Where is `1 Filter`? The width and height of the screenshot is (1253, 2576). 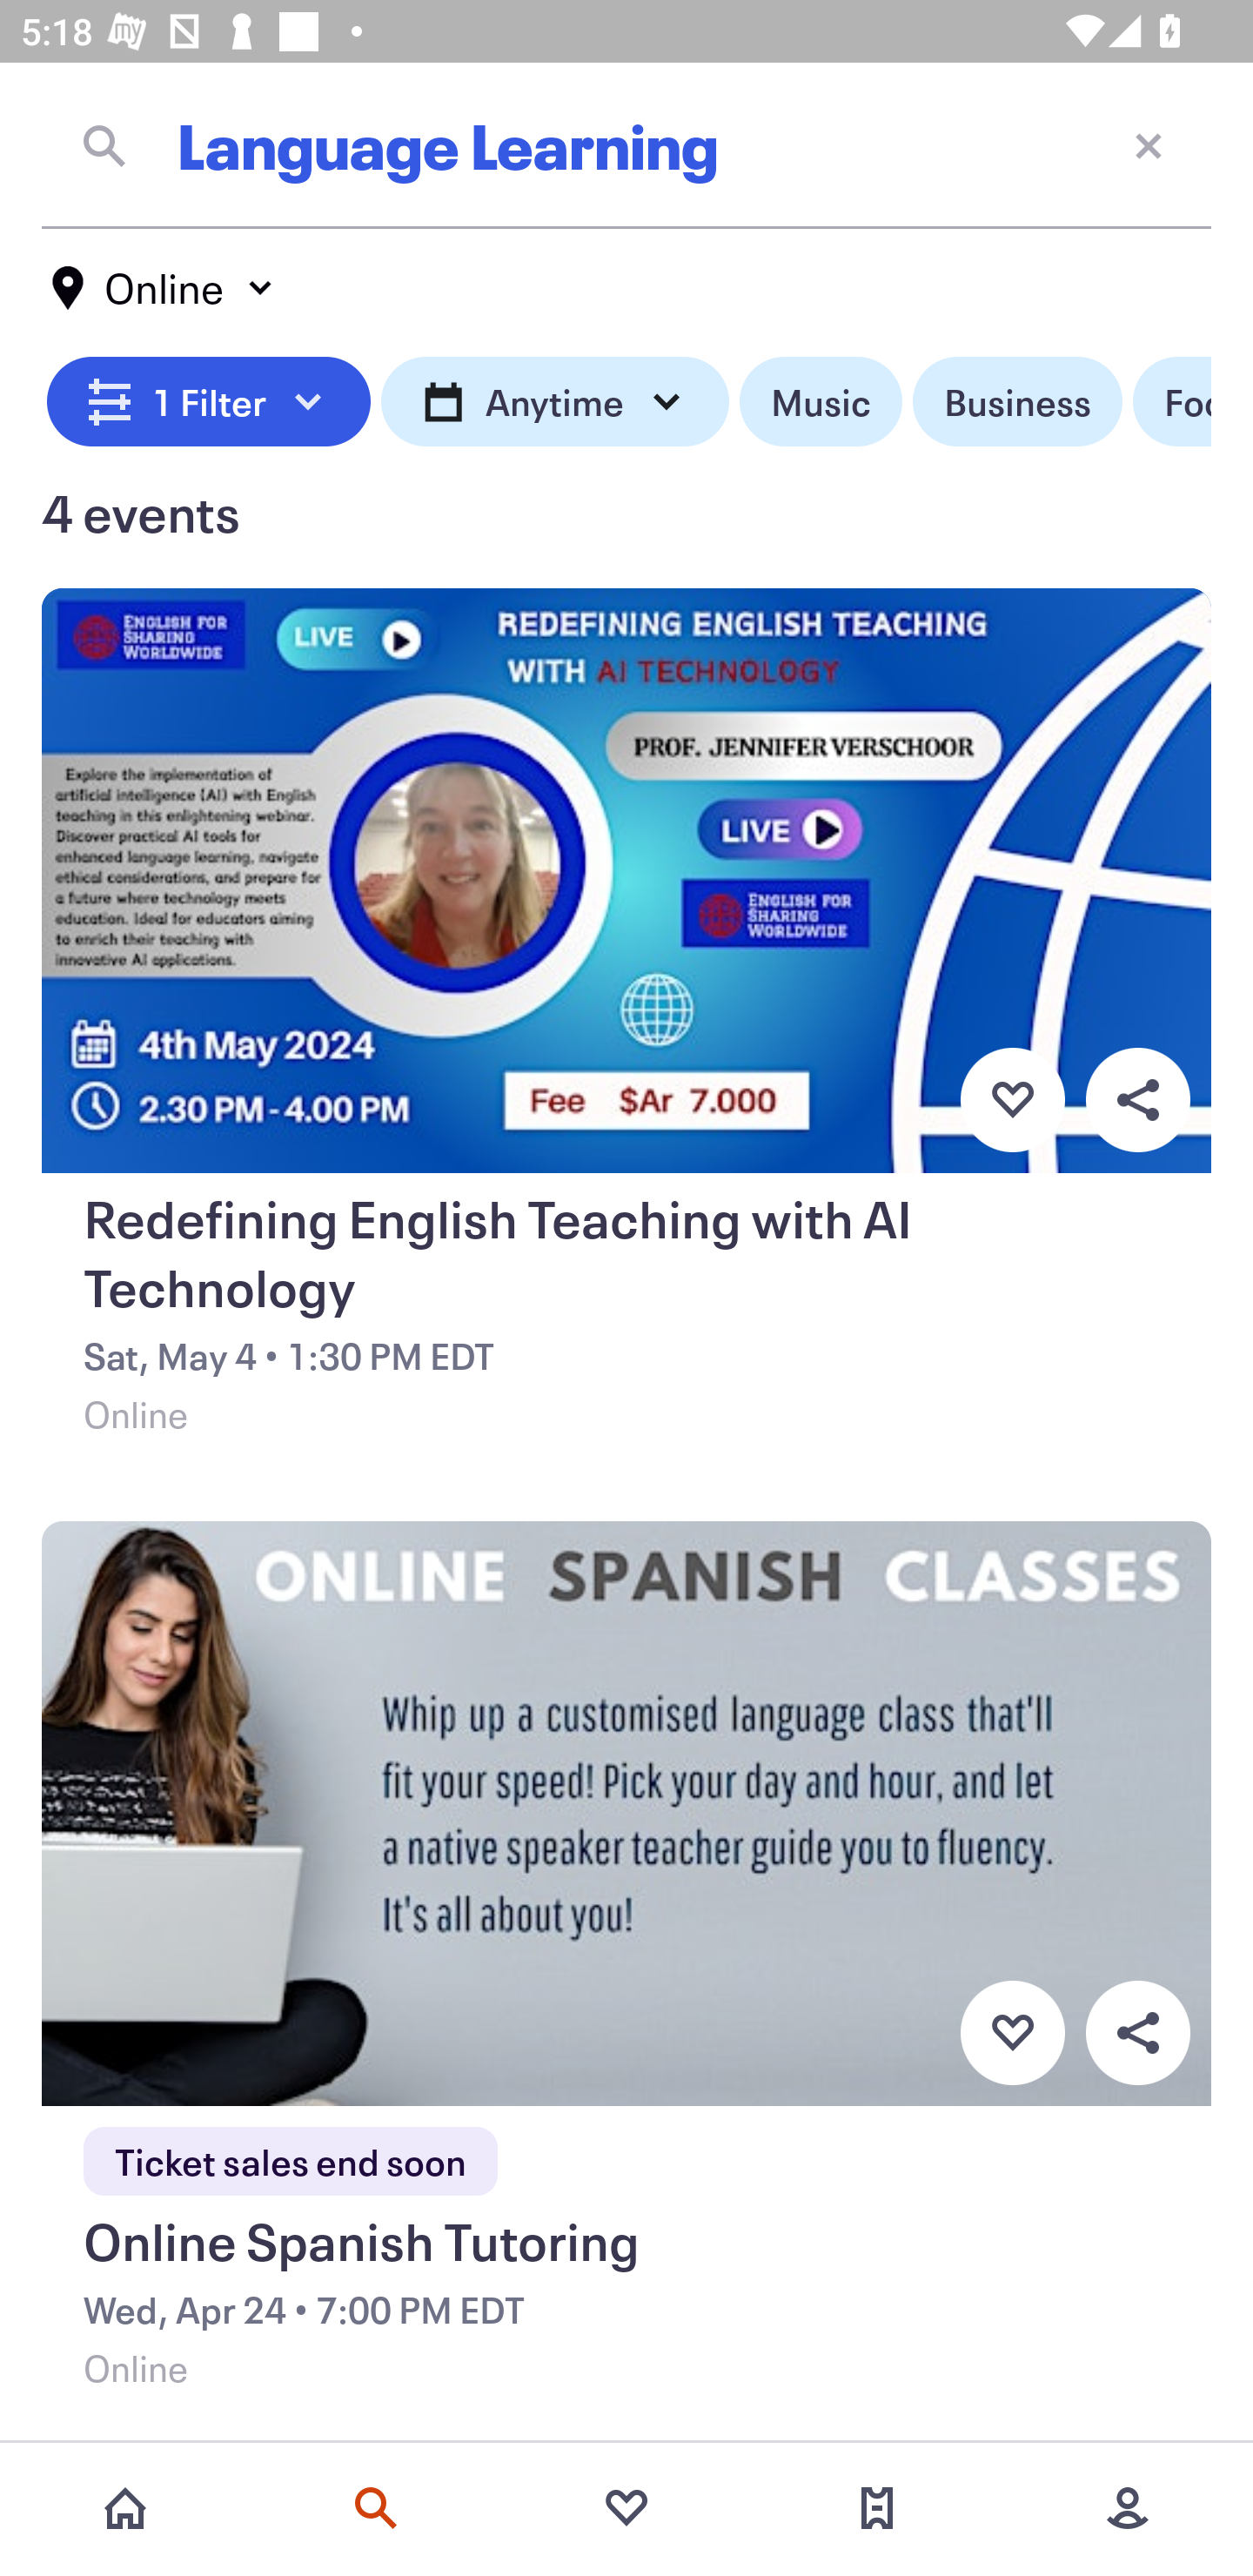 1 Filter is located at coordinates (209, 402).